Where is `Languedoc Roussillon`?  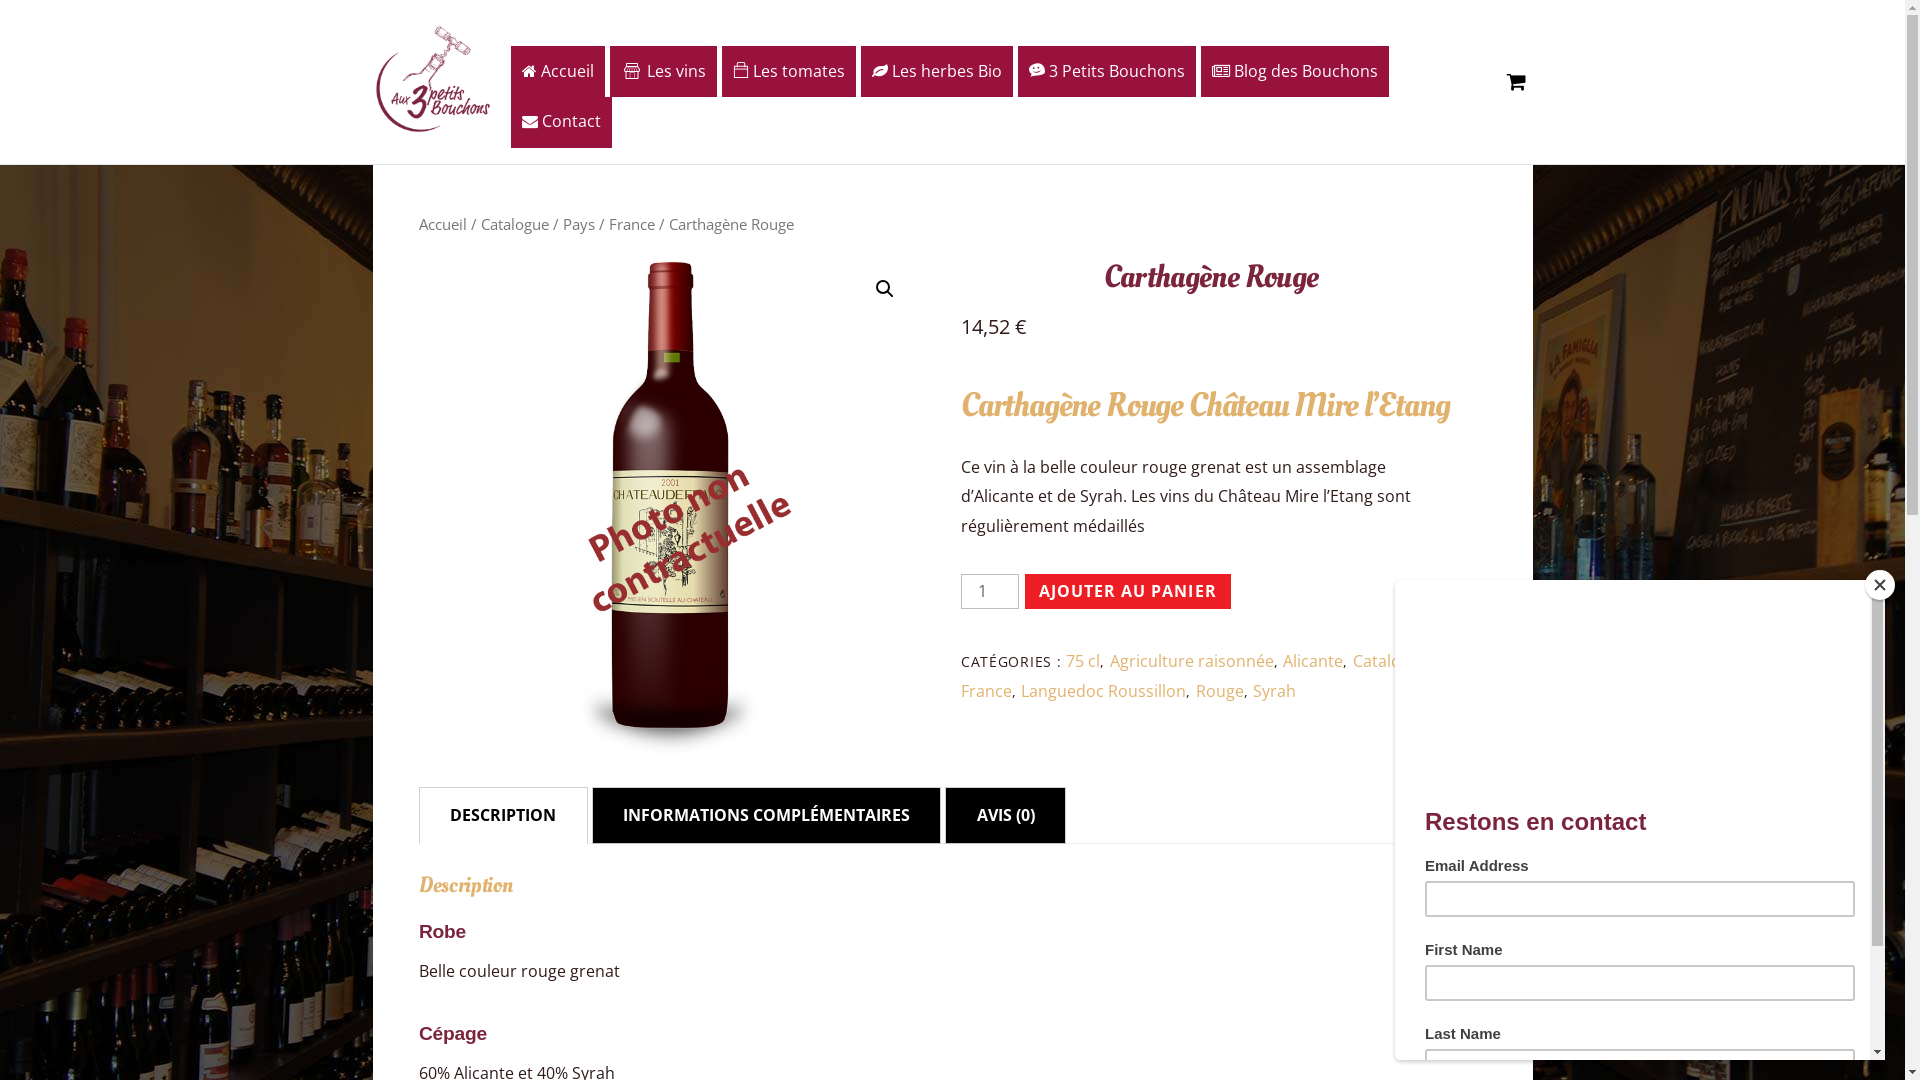 Languedoc Roussillon is located at coordinates (1104, 691).